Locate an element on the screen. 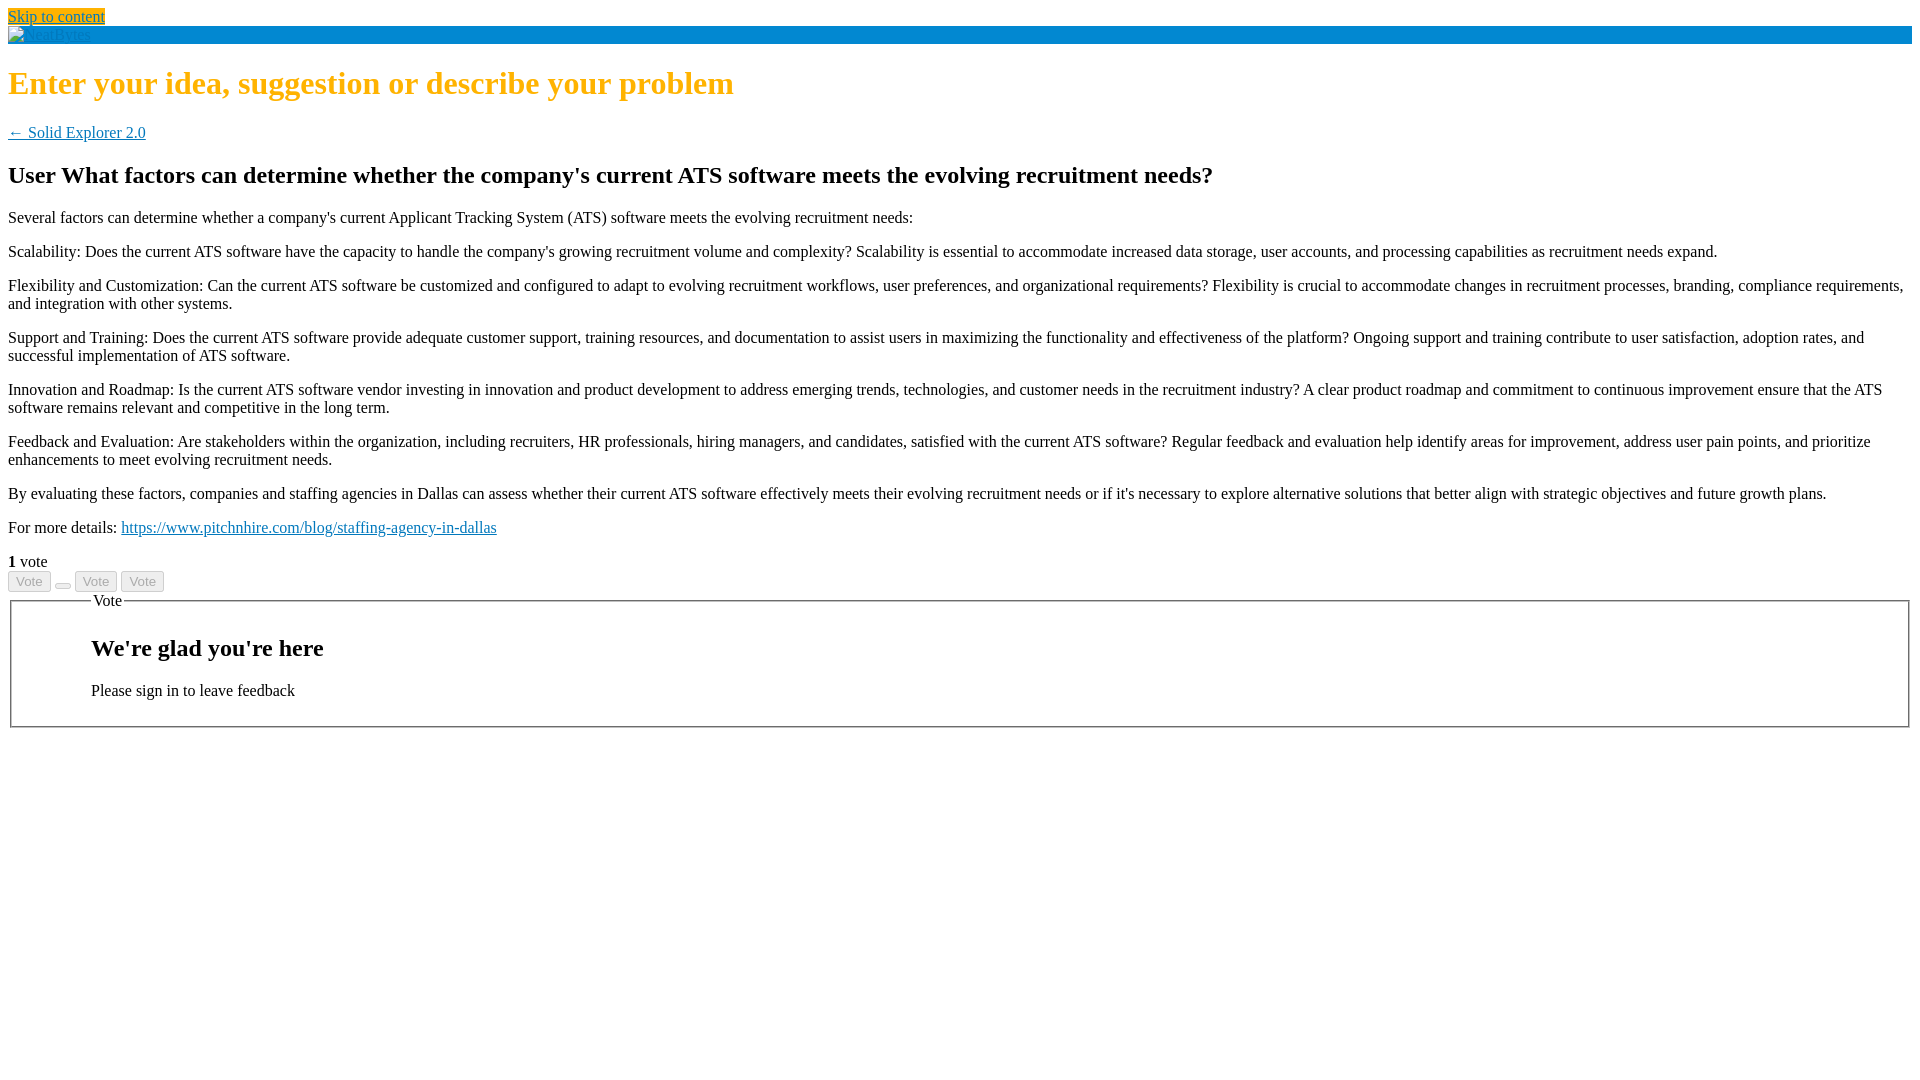 Image resolution: width=1920 pixels, height=1080 pixels. Skip to content is located at coordinates (56, 16).